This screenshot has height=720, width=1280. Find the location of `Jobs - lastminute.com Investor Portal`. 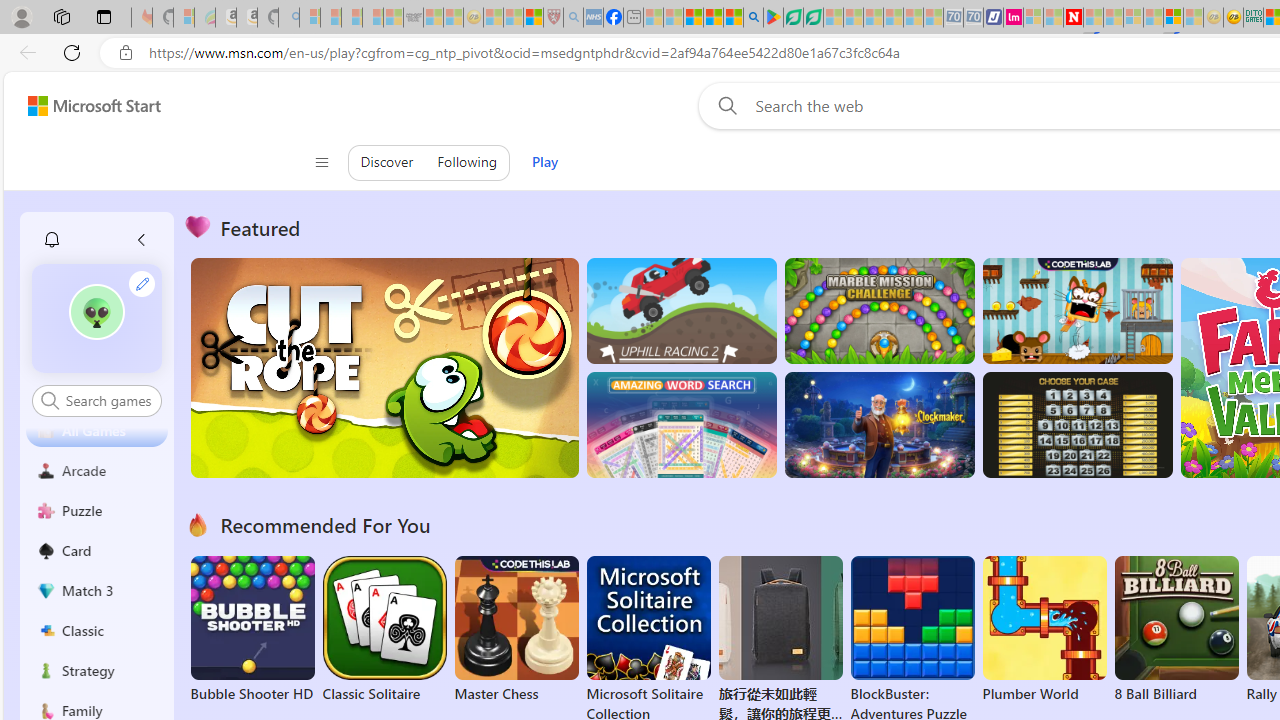

Jobs - lastminute.com Investor Portal is located at coordinates (1012, 18).